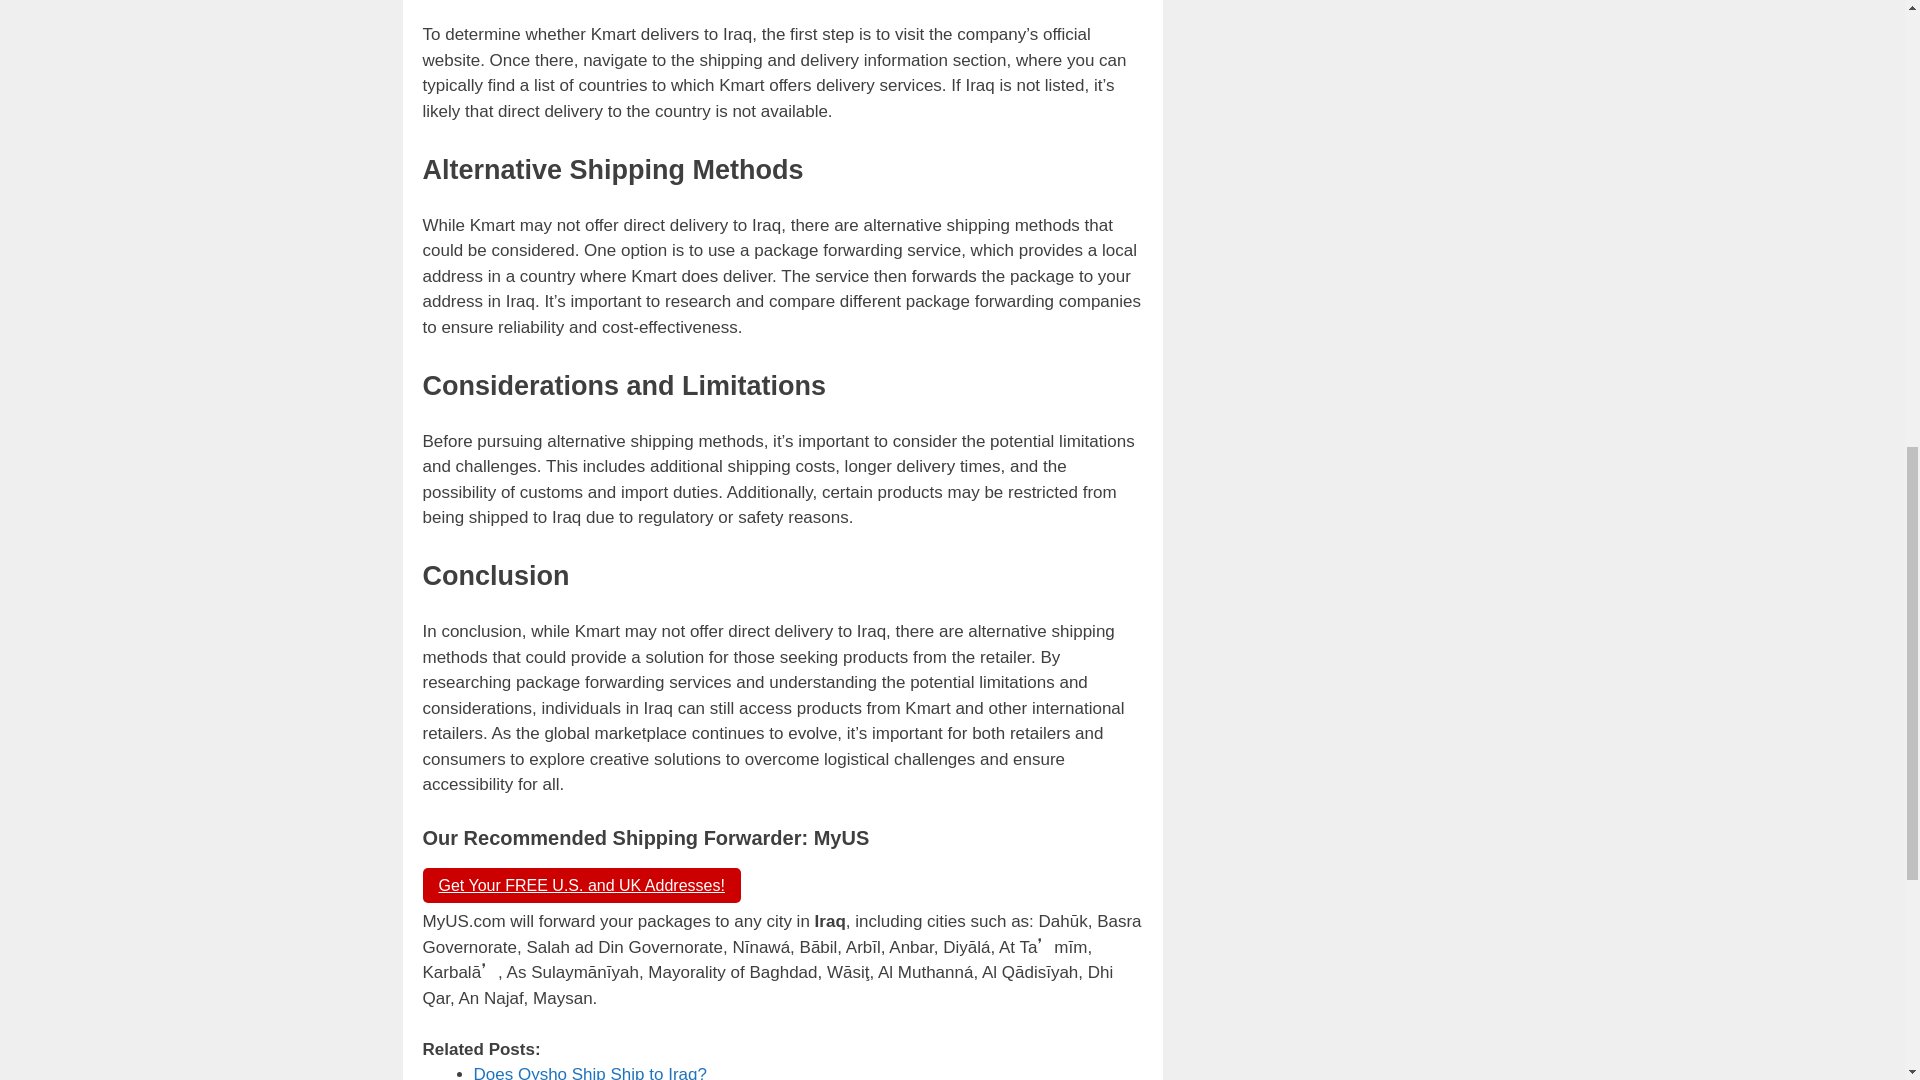 The image size is (1920, 1080). What do you see at coordinates (590, 1072) in the screenshot?
I see `Does Oysho Ship Ship to Iraq?` at bounding box center [590, 1072].